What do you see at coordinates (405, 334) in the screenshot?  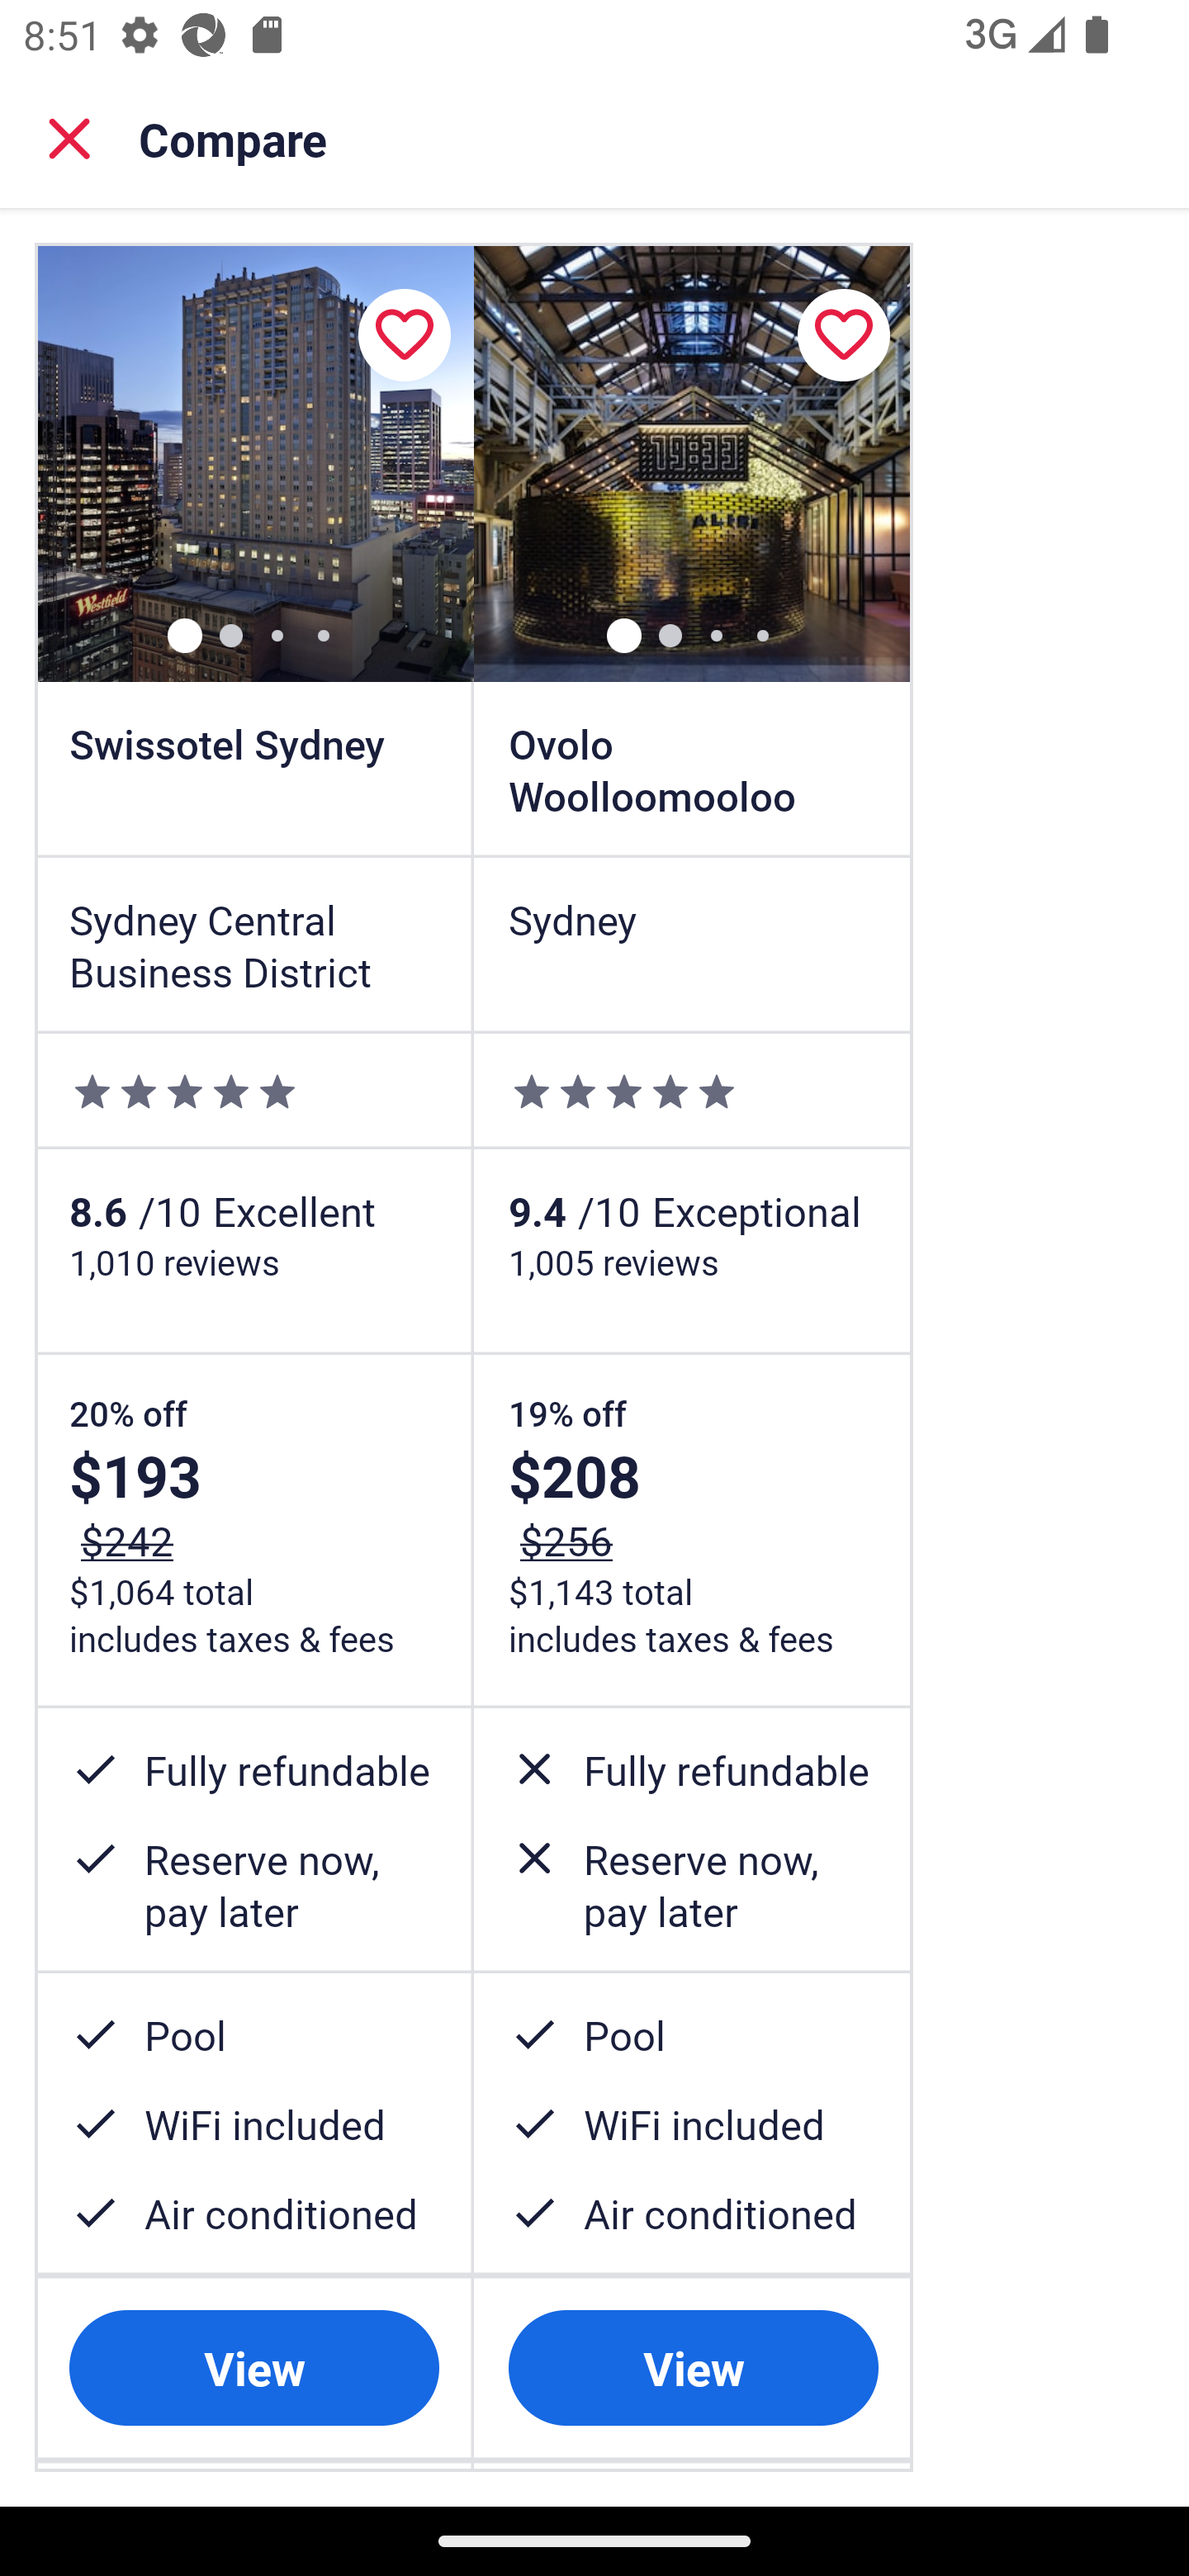 I see `Save Swissotel Sydney to a trip` at bounding box center [405, 334].